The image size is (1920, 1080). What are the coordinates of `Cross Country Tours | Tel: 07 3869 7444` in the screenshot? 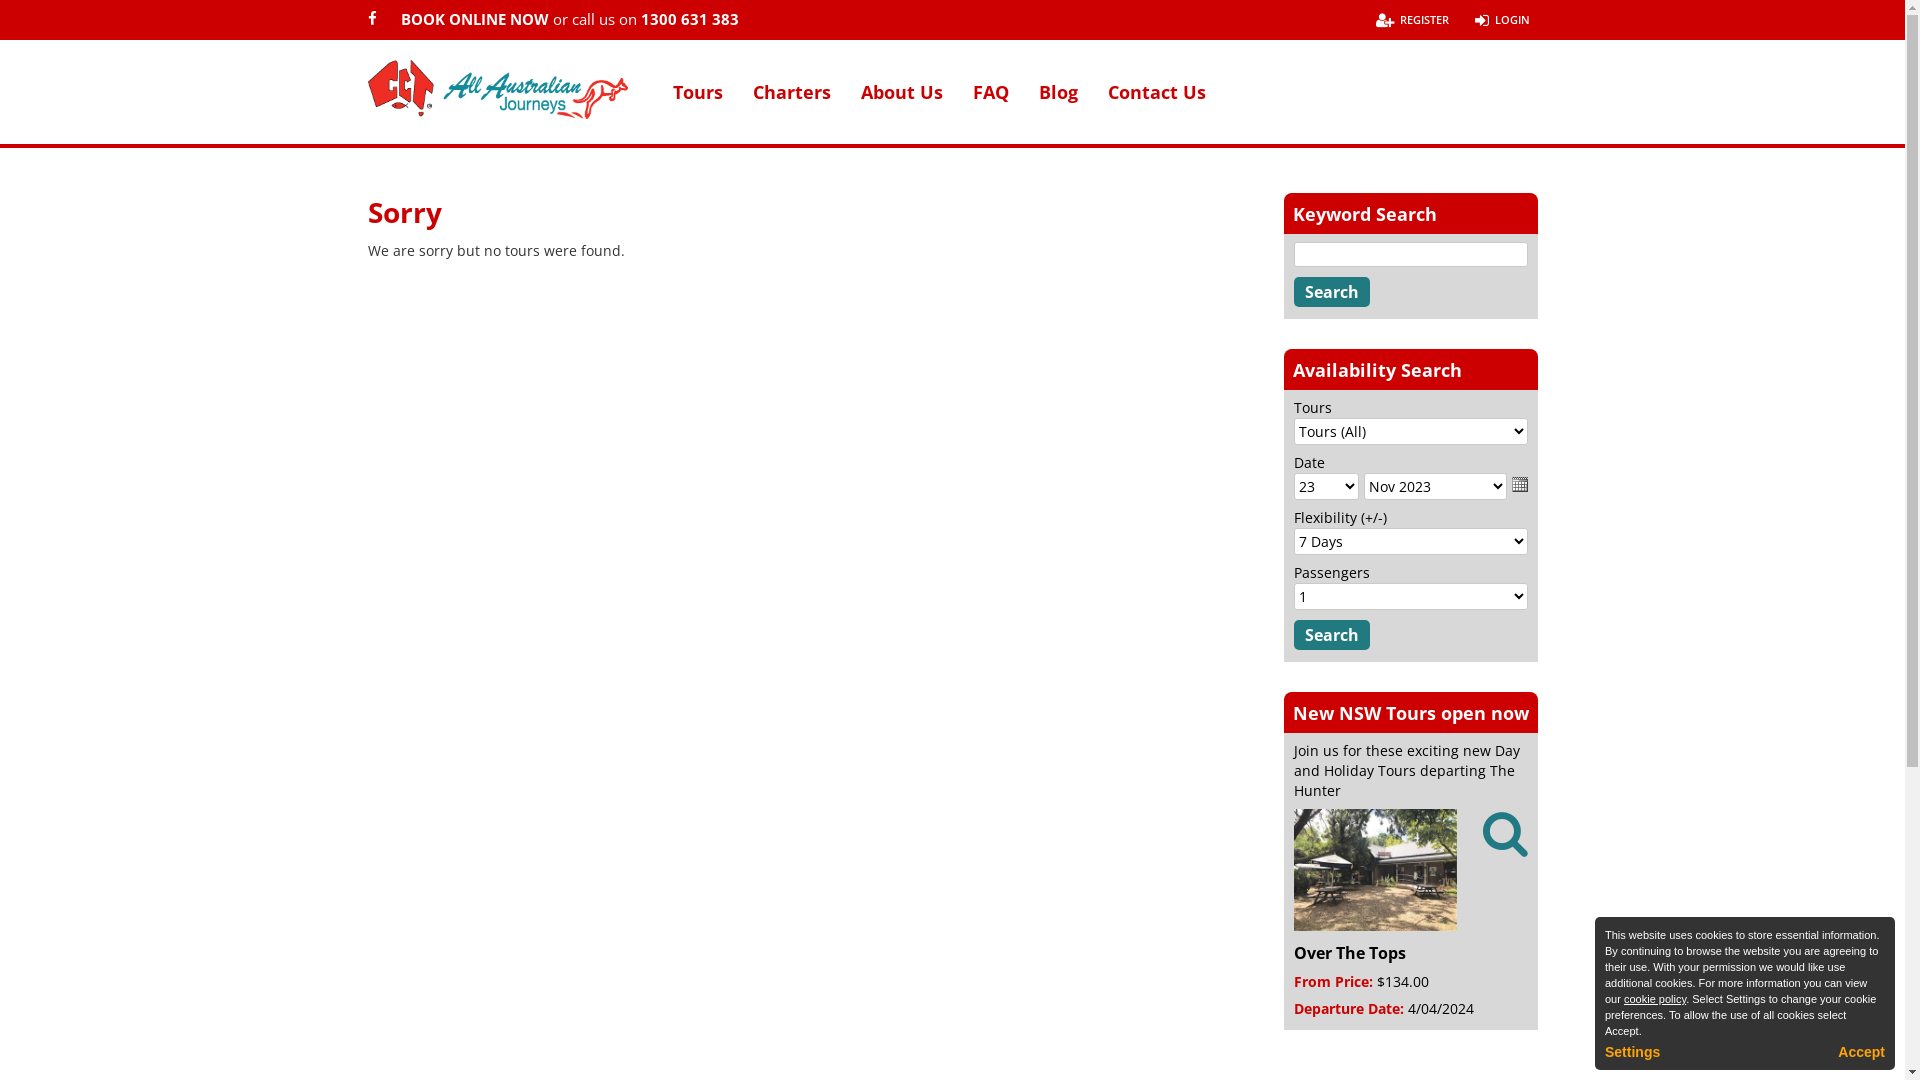 It's located at (498, 90).